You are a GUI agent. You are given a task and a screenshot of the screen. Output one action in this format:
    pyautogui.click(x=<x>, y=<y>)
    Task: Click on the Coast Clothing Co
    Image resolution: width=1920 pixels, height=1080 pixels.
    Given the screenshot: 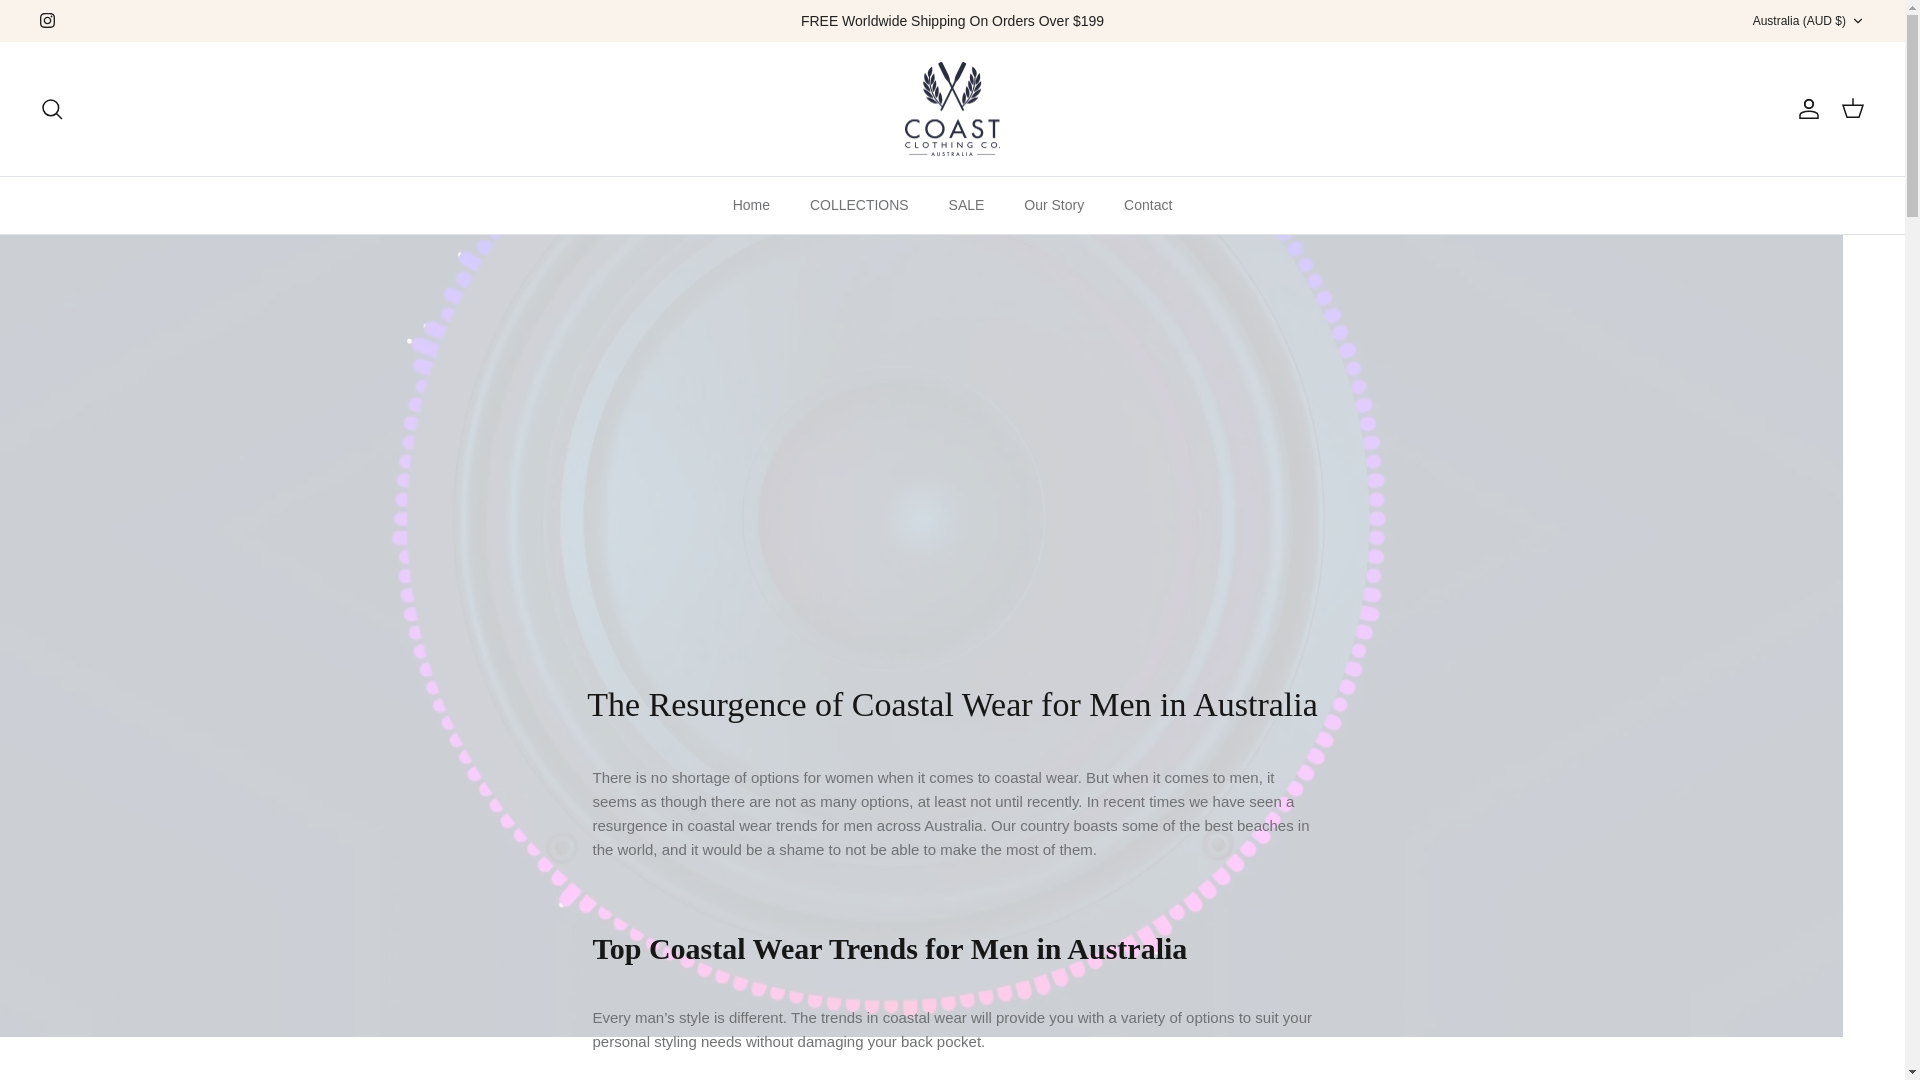 What is the action you would take?
    pyautogui.click(x=952, y=108)
    